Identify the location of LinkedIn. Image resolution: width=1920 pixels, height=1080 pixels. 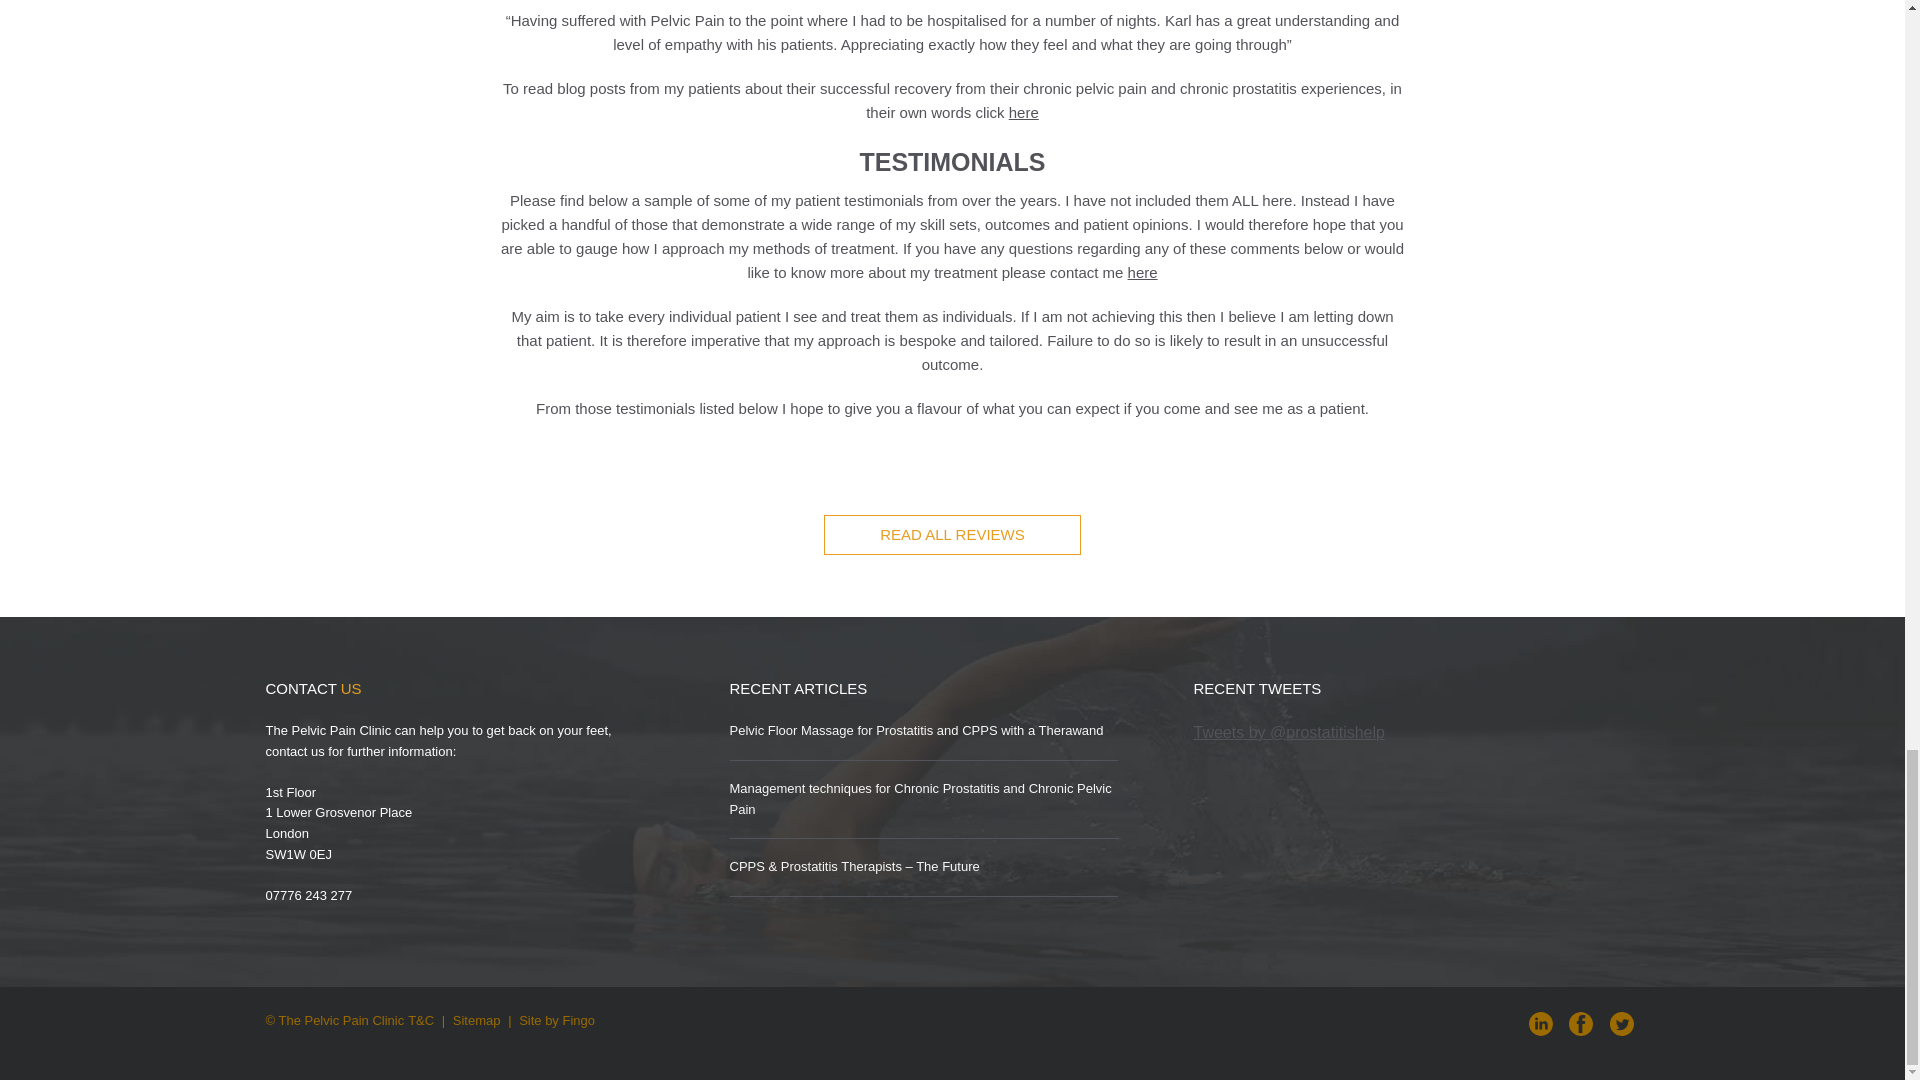
(1540, 1022).